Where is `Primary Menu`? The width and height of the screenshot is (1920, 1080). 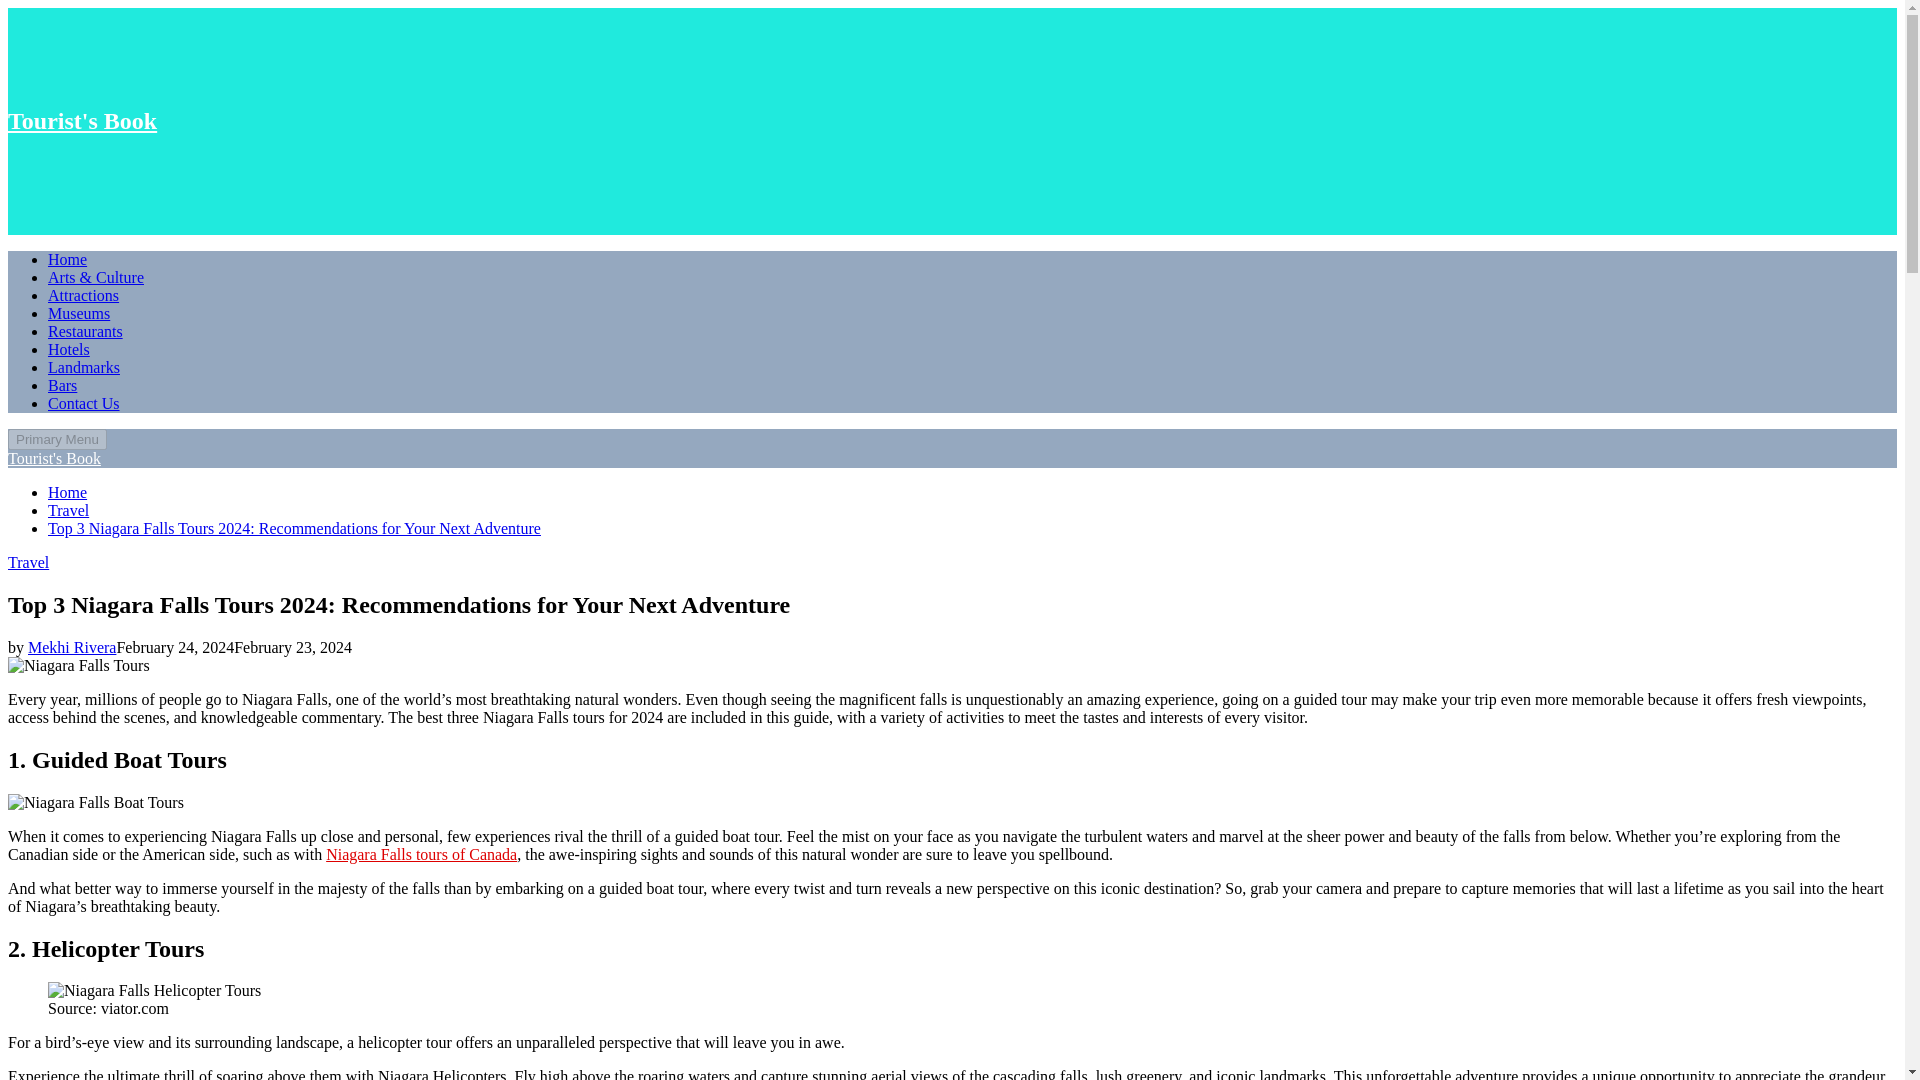 Primary Menu is located at coordinates (57, 439).